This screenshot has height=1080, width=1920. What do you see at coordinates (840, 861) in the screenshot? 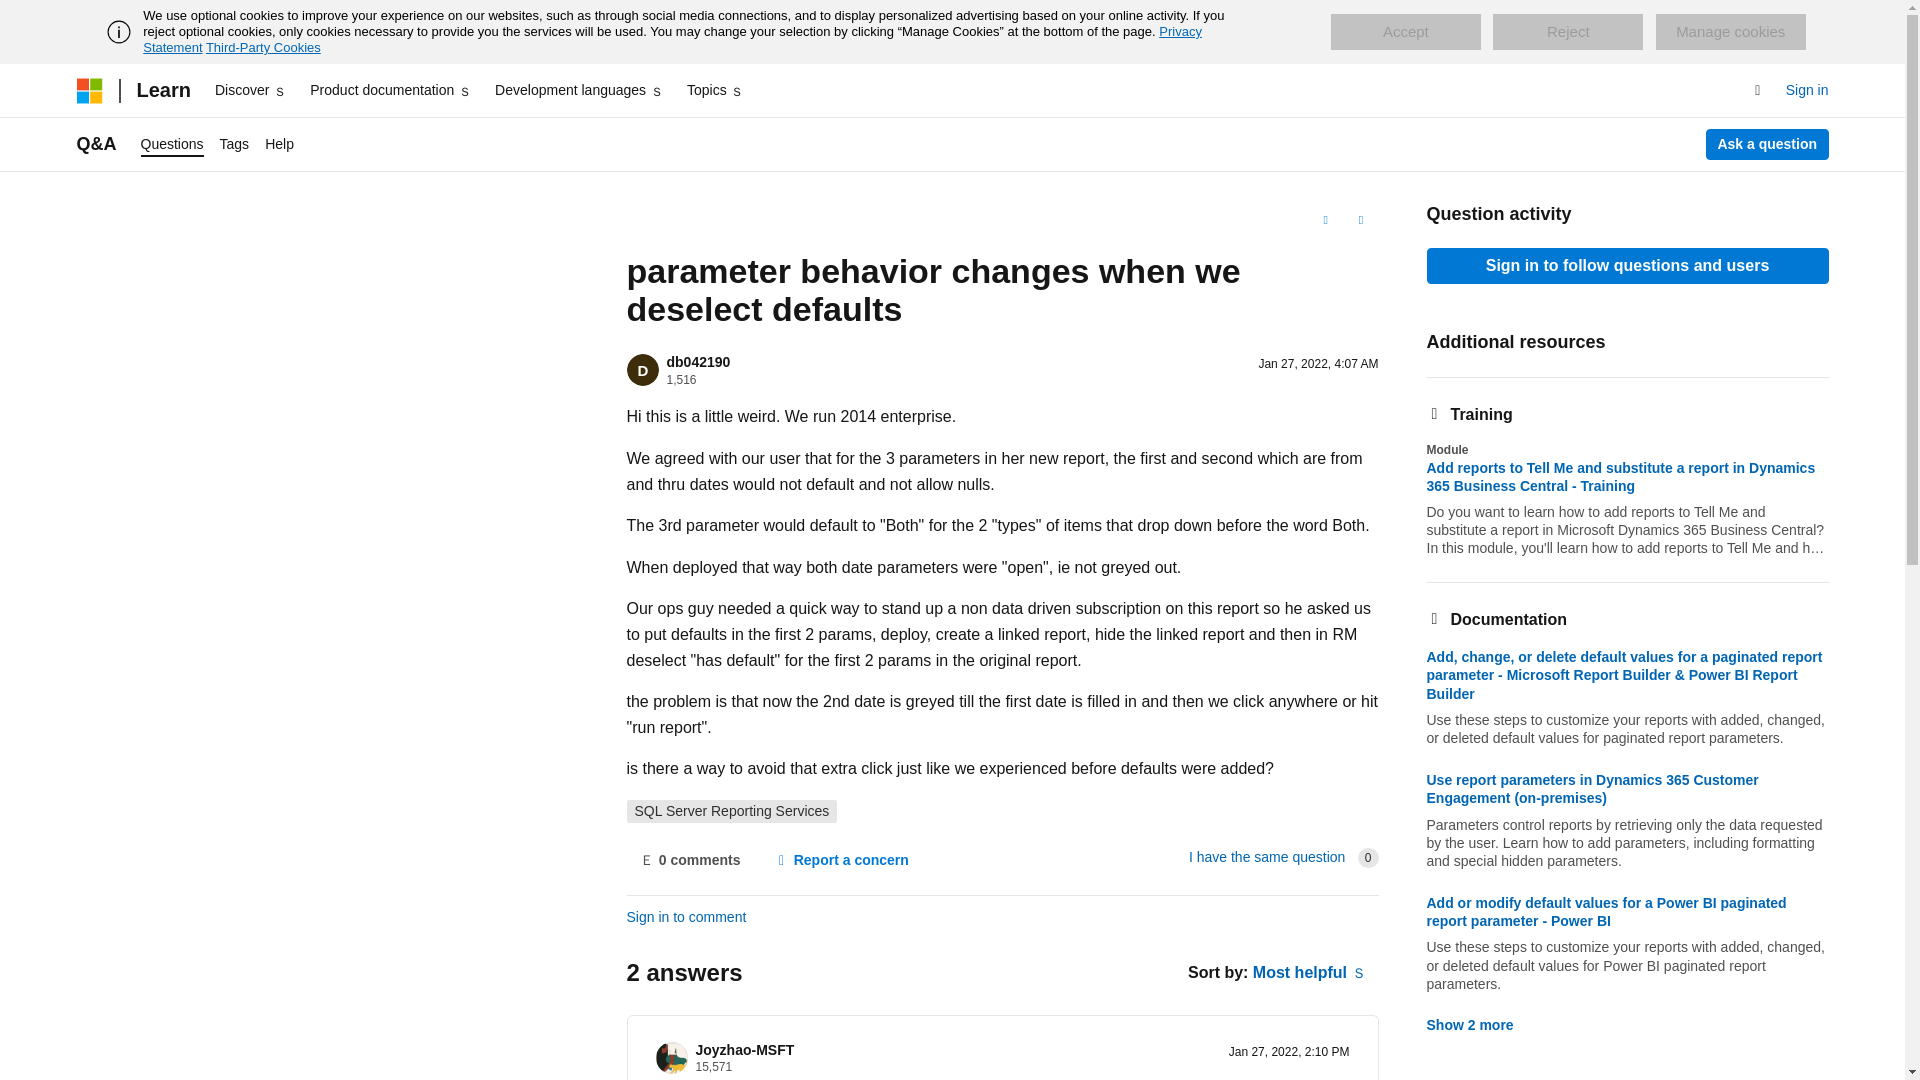
I see `Report a concern` at bounding box center [840, 861].